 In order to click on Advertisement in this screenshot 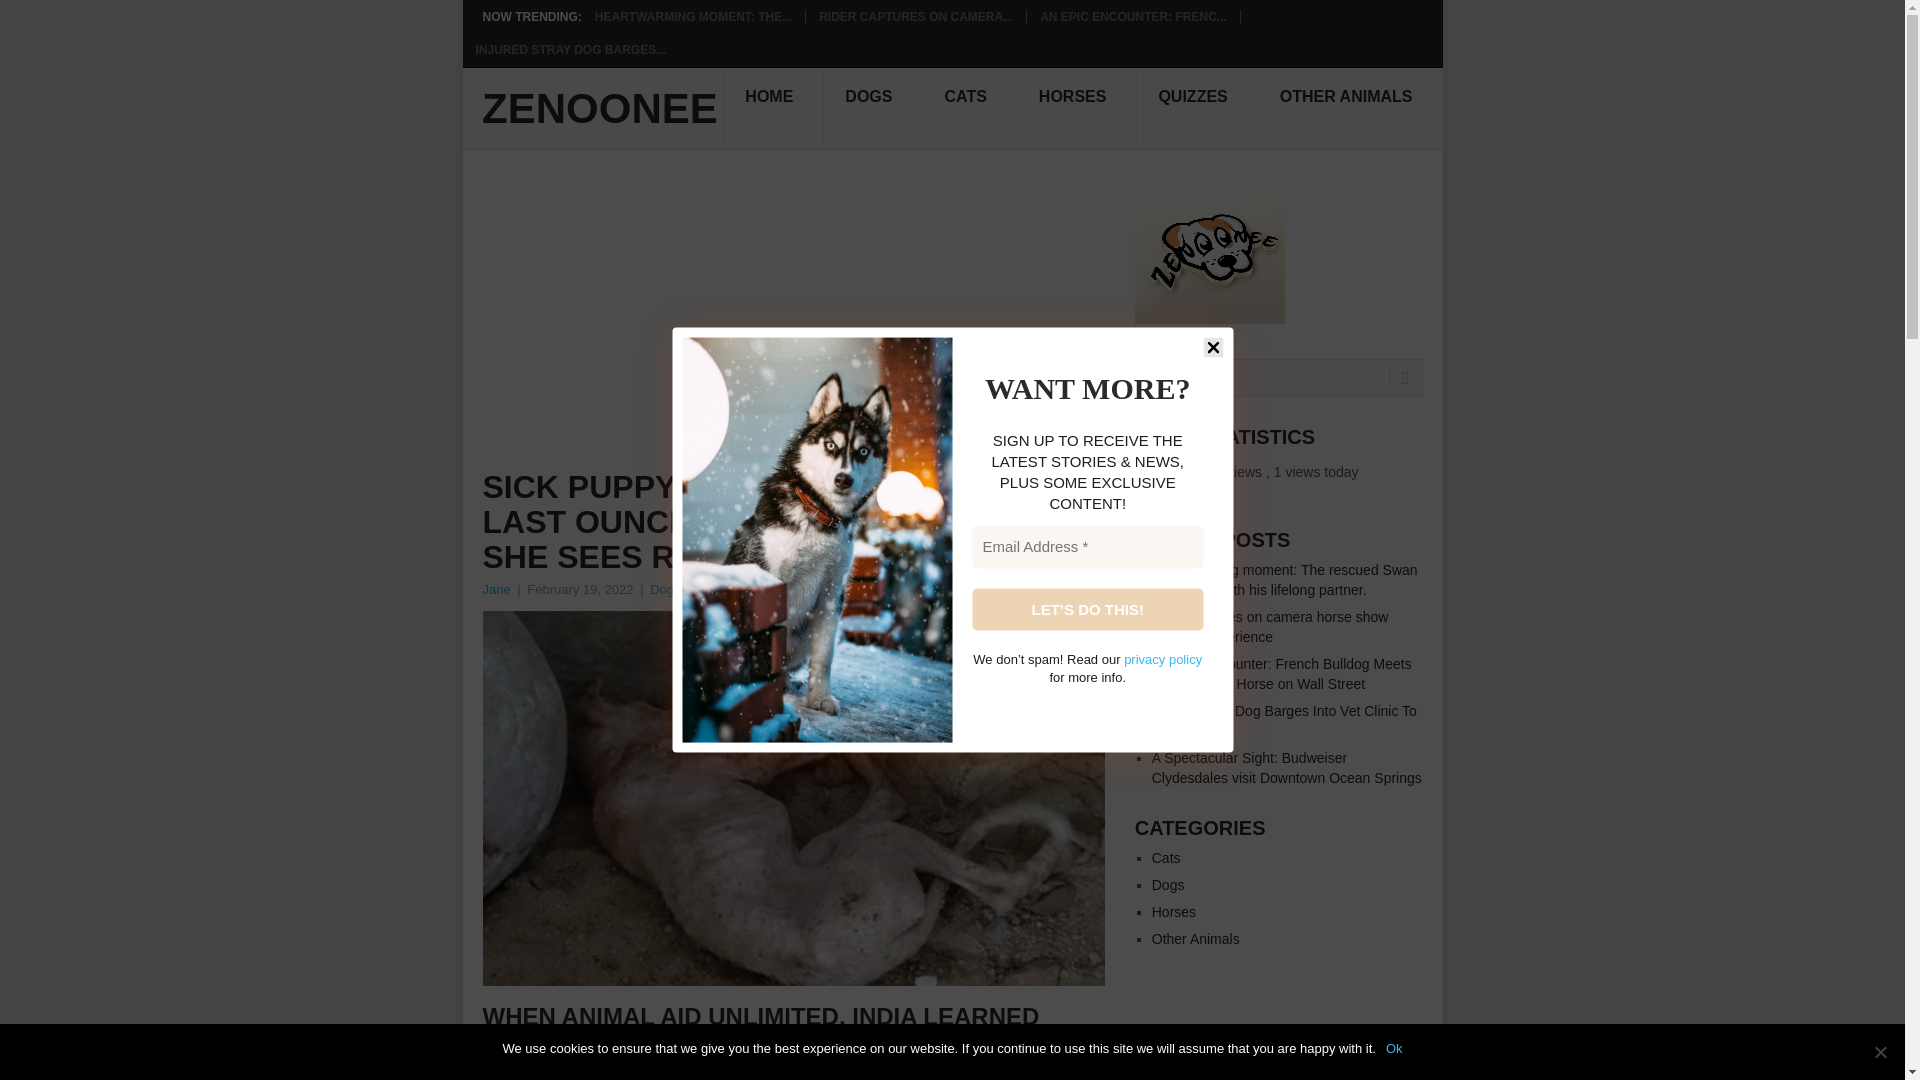, I will do `click(794, 322)`.